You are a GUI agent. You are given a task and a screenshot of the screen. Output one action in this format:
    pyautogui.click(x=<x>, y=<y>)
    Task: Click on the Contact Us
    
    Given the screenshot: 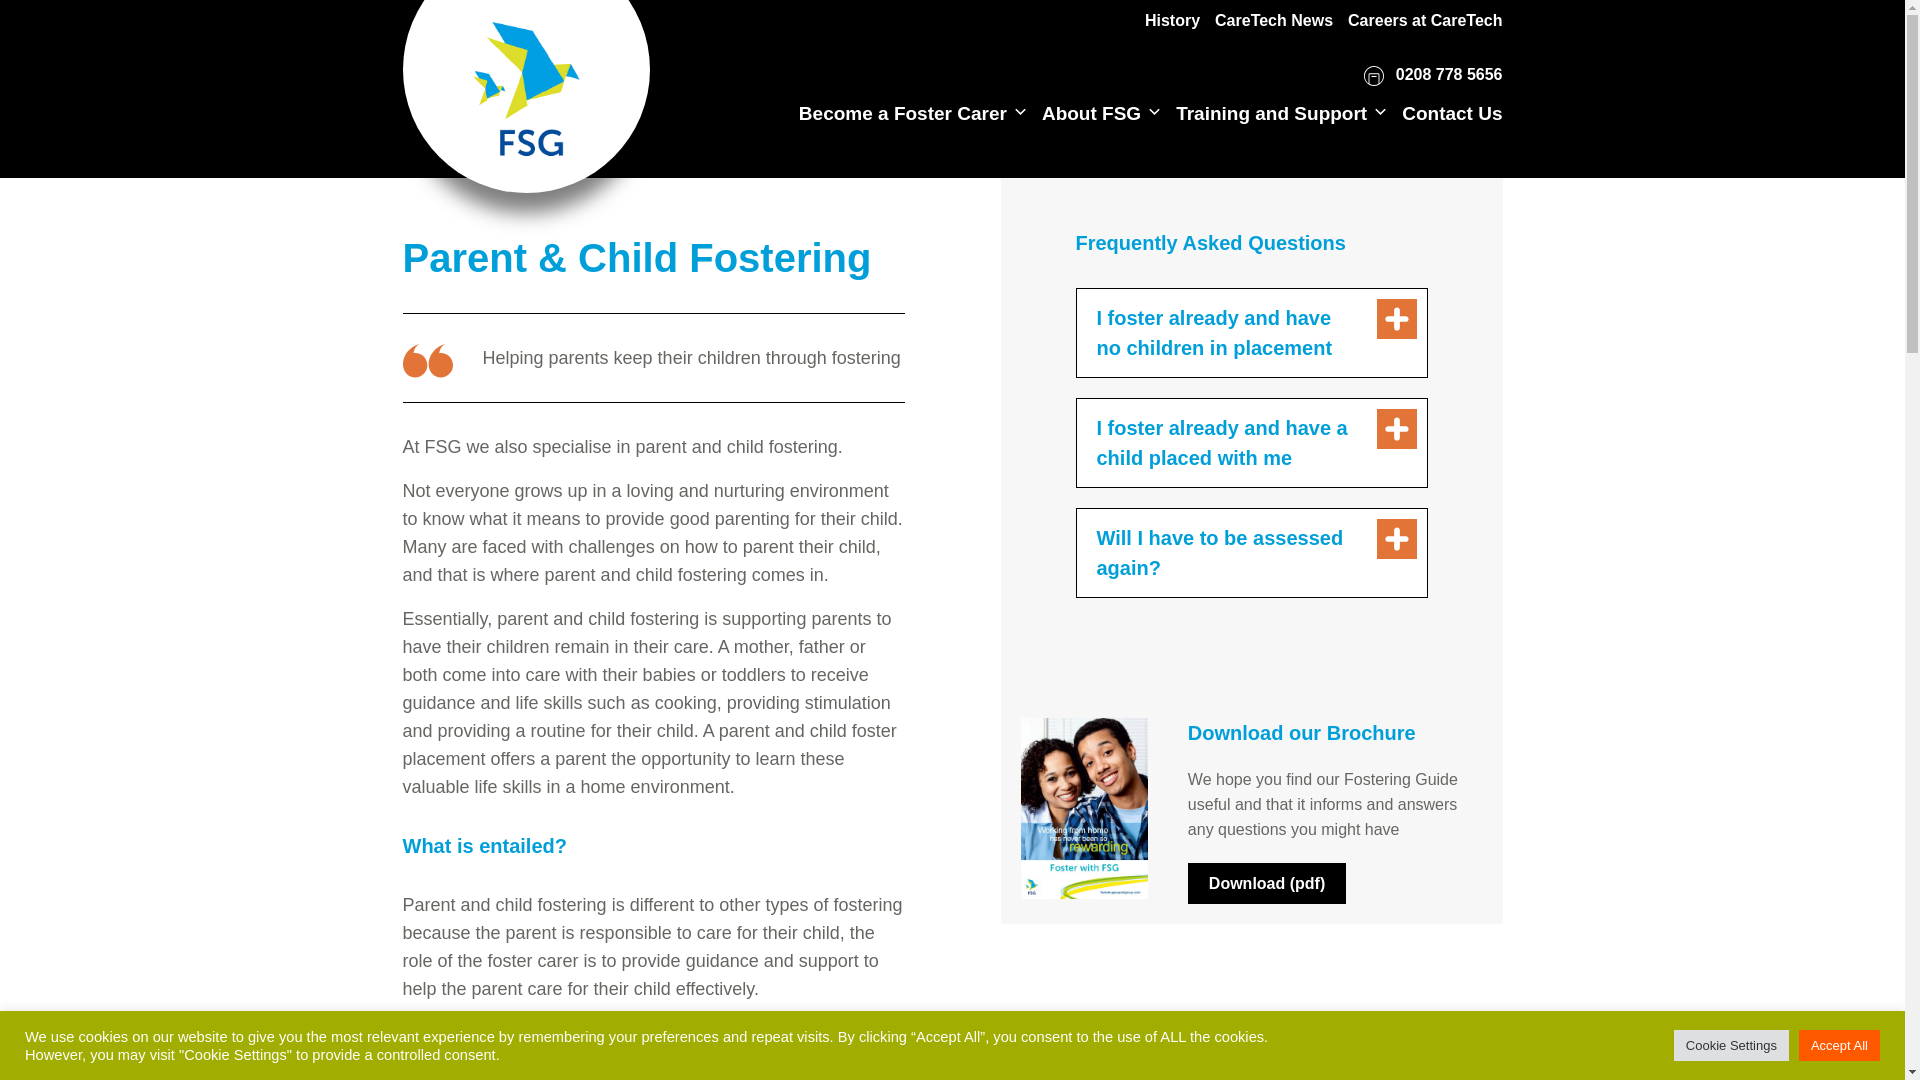 What is the action you would take?
    pyautogui.click(x=1451, y=113)
    